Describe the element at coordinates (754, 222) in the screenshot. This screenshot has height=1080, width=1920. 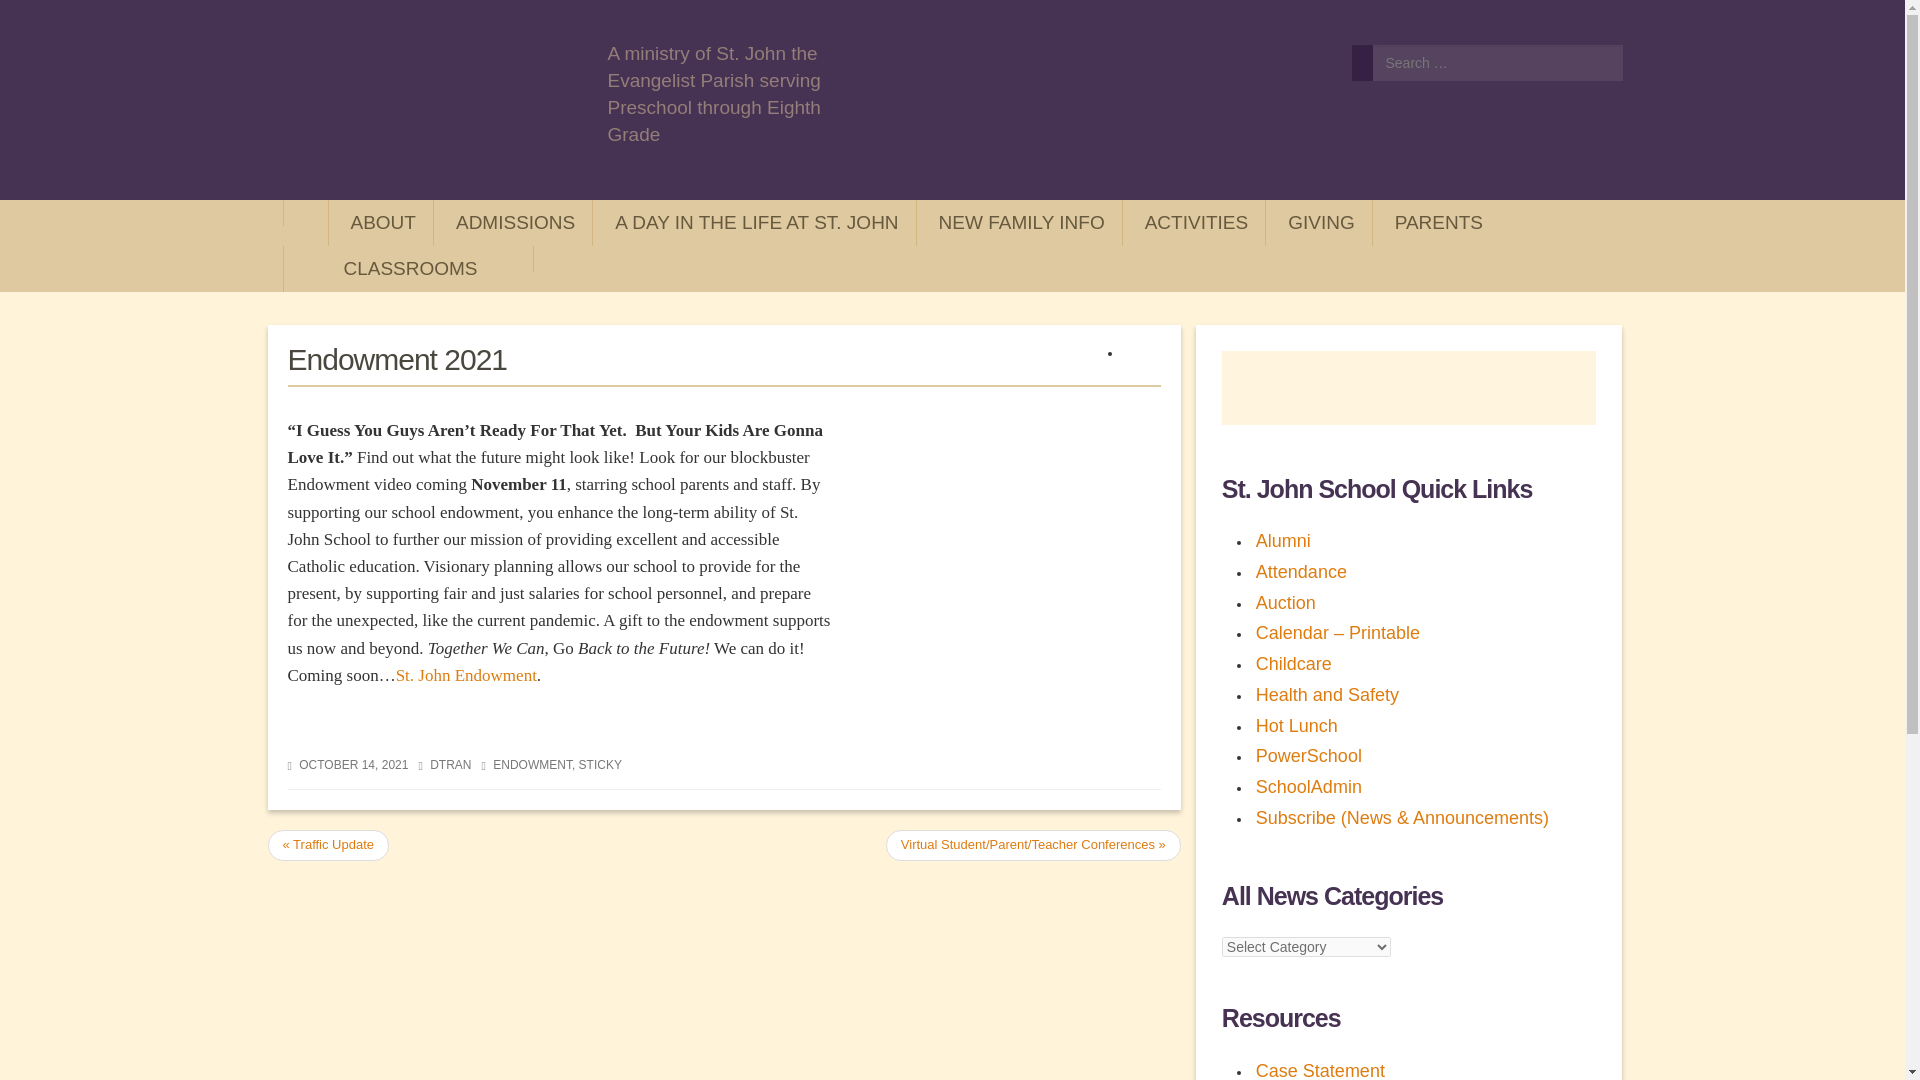
I see `A DAY IN THE LIFE AT ST. JOHN` at that location.